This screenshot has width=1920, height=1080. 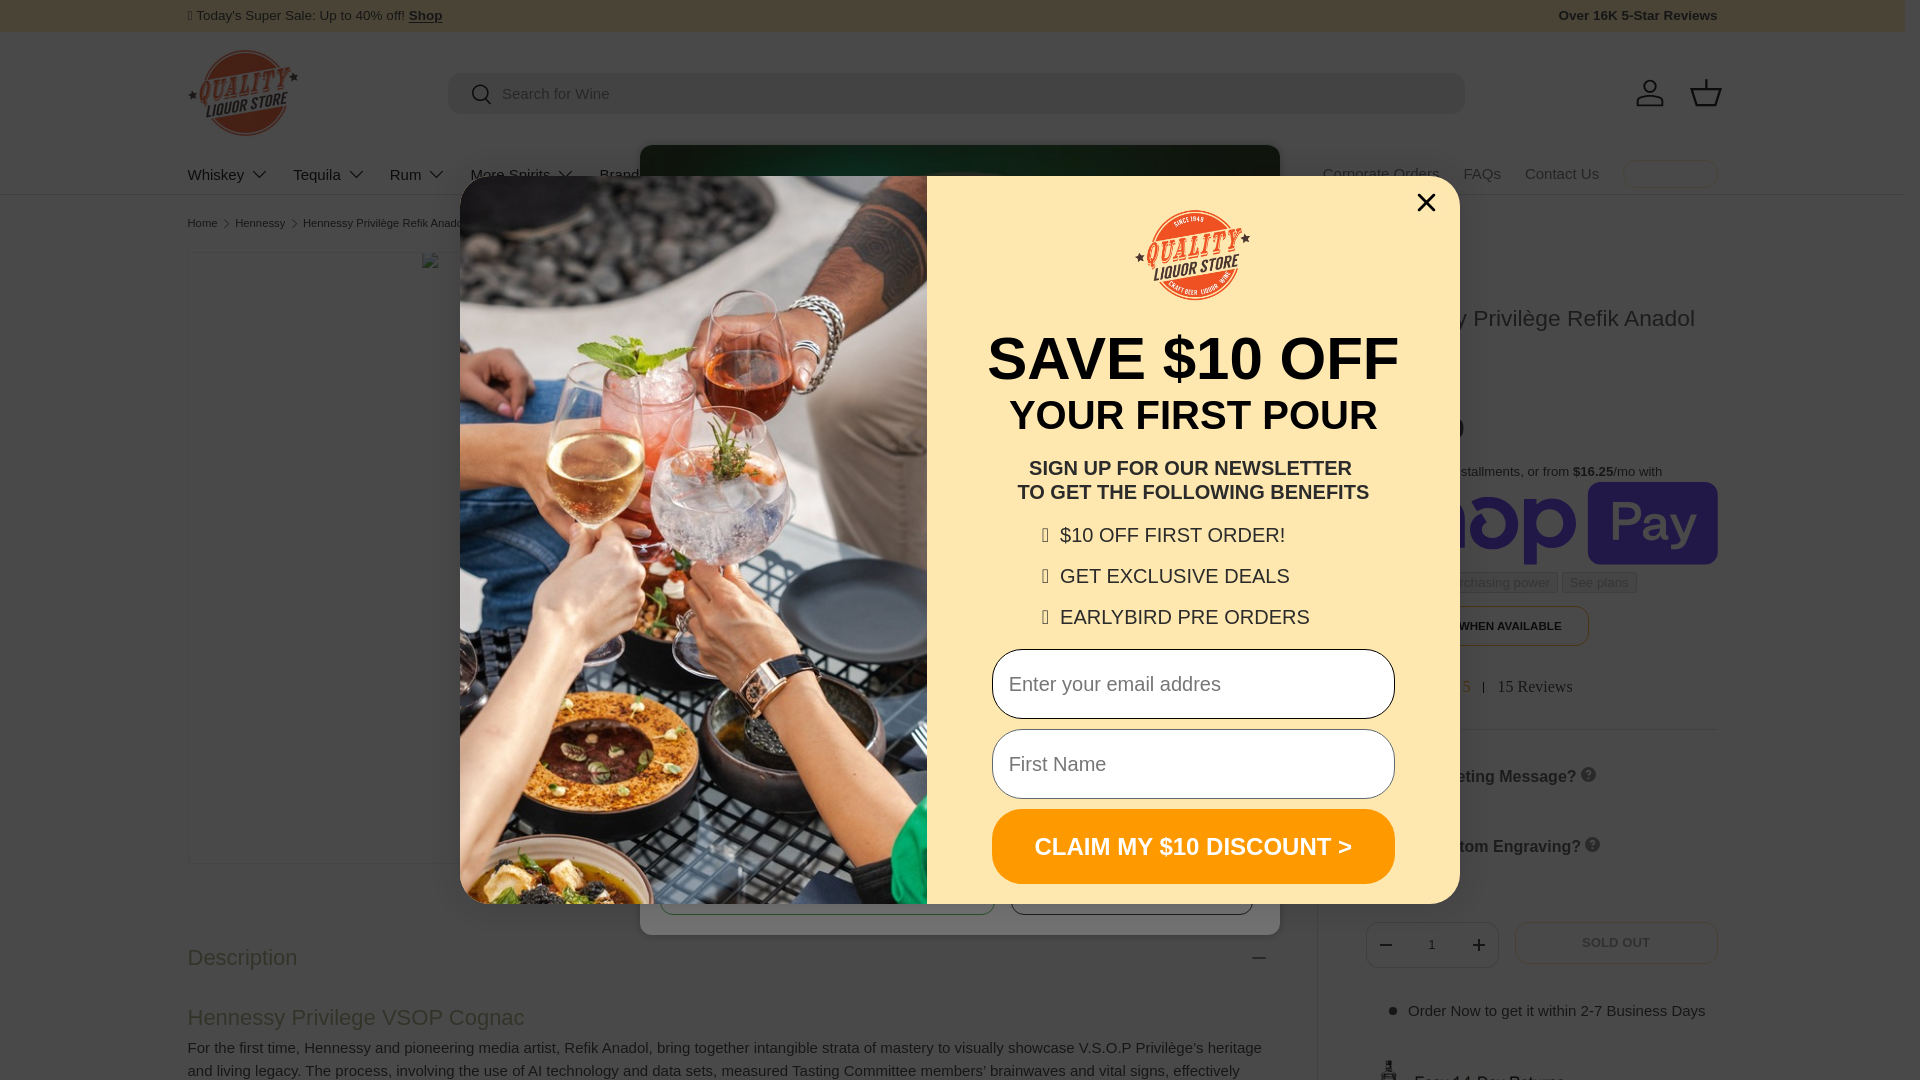 What do you see at coordinates (418, 174) in the screenshot?
I see `Rum` at bounding box center [418, 174].